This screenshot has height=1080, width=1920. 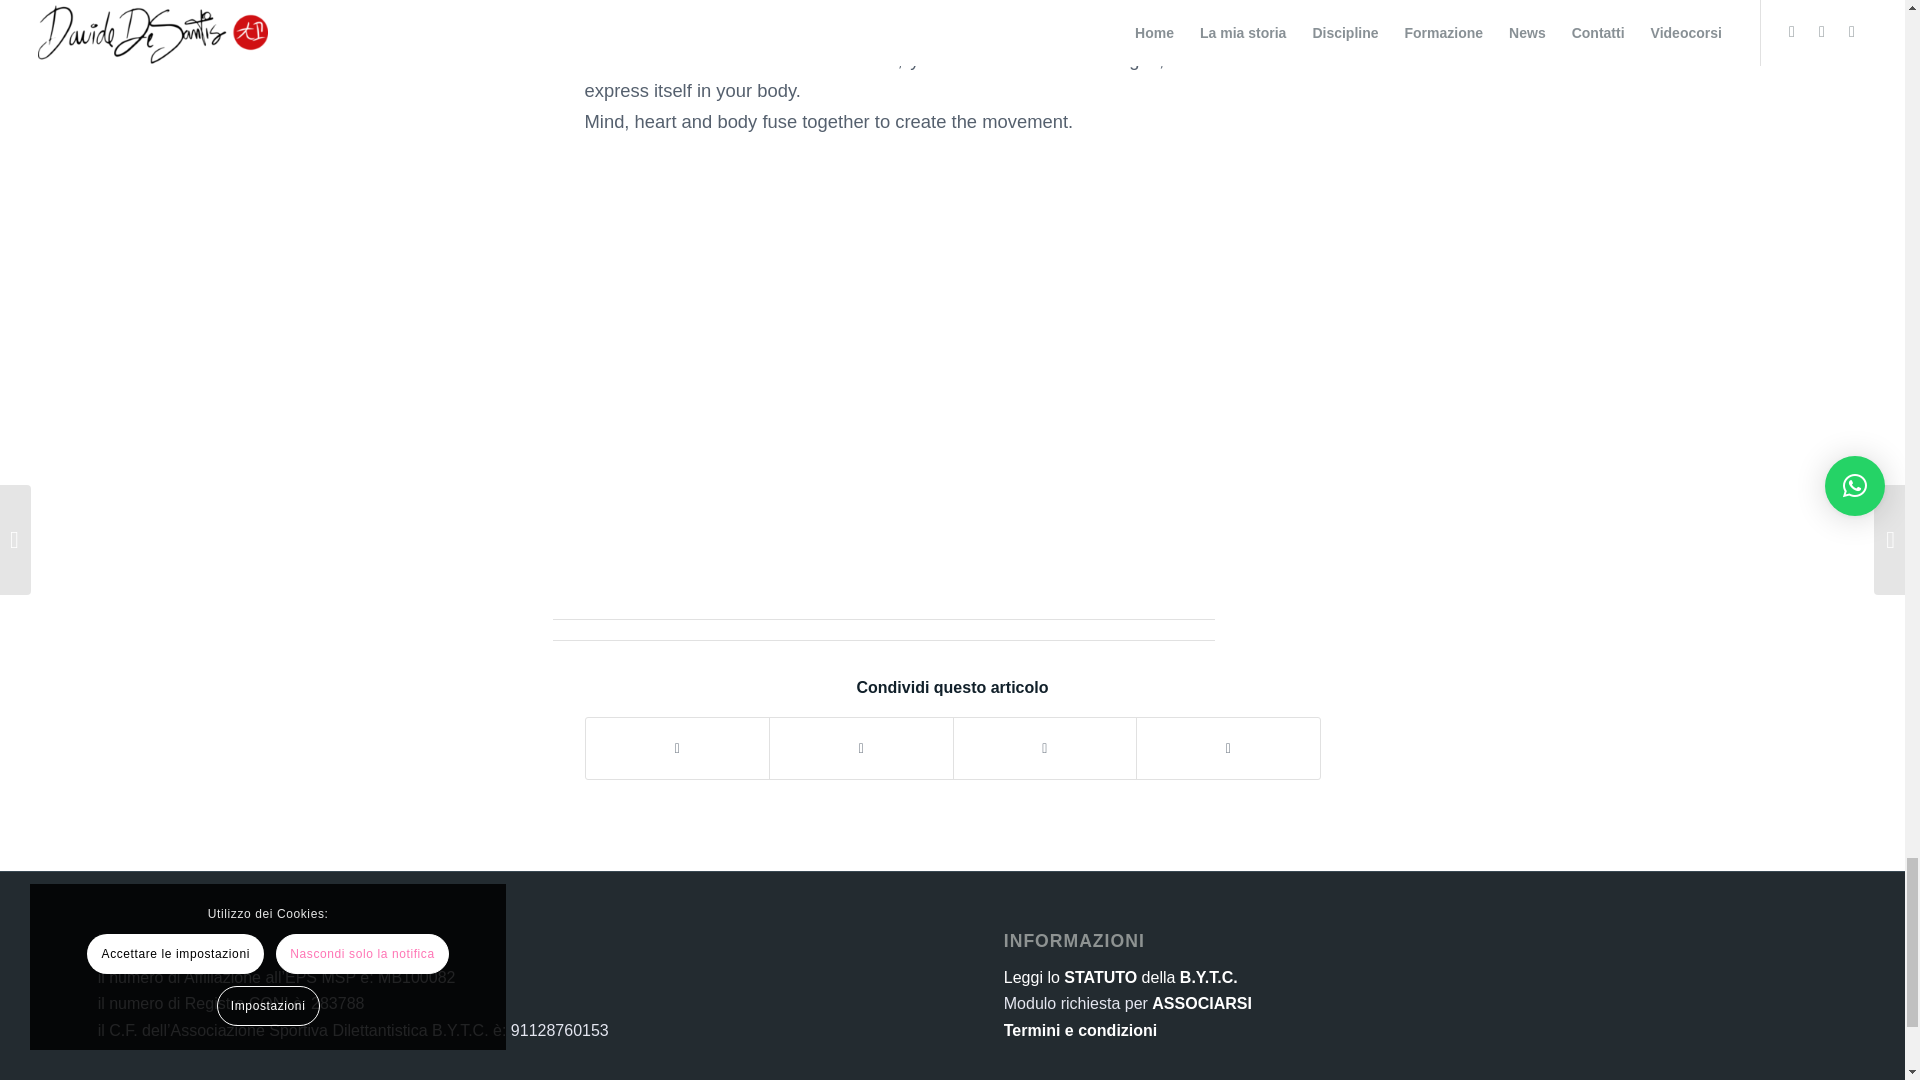 I want to click on della, so click(x=1158, y=977).